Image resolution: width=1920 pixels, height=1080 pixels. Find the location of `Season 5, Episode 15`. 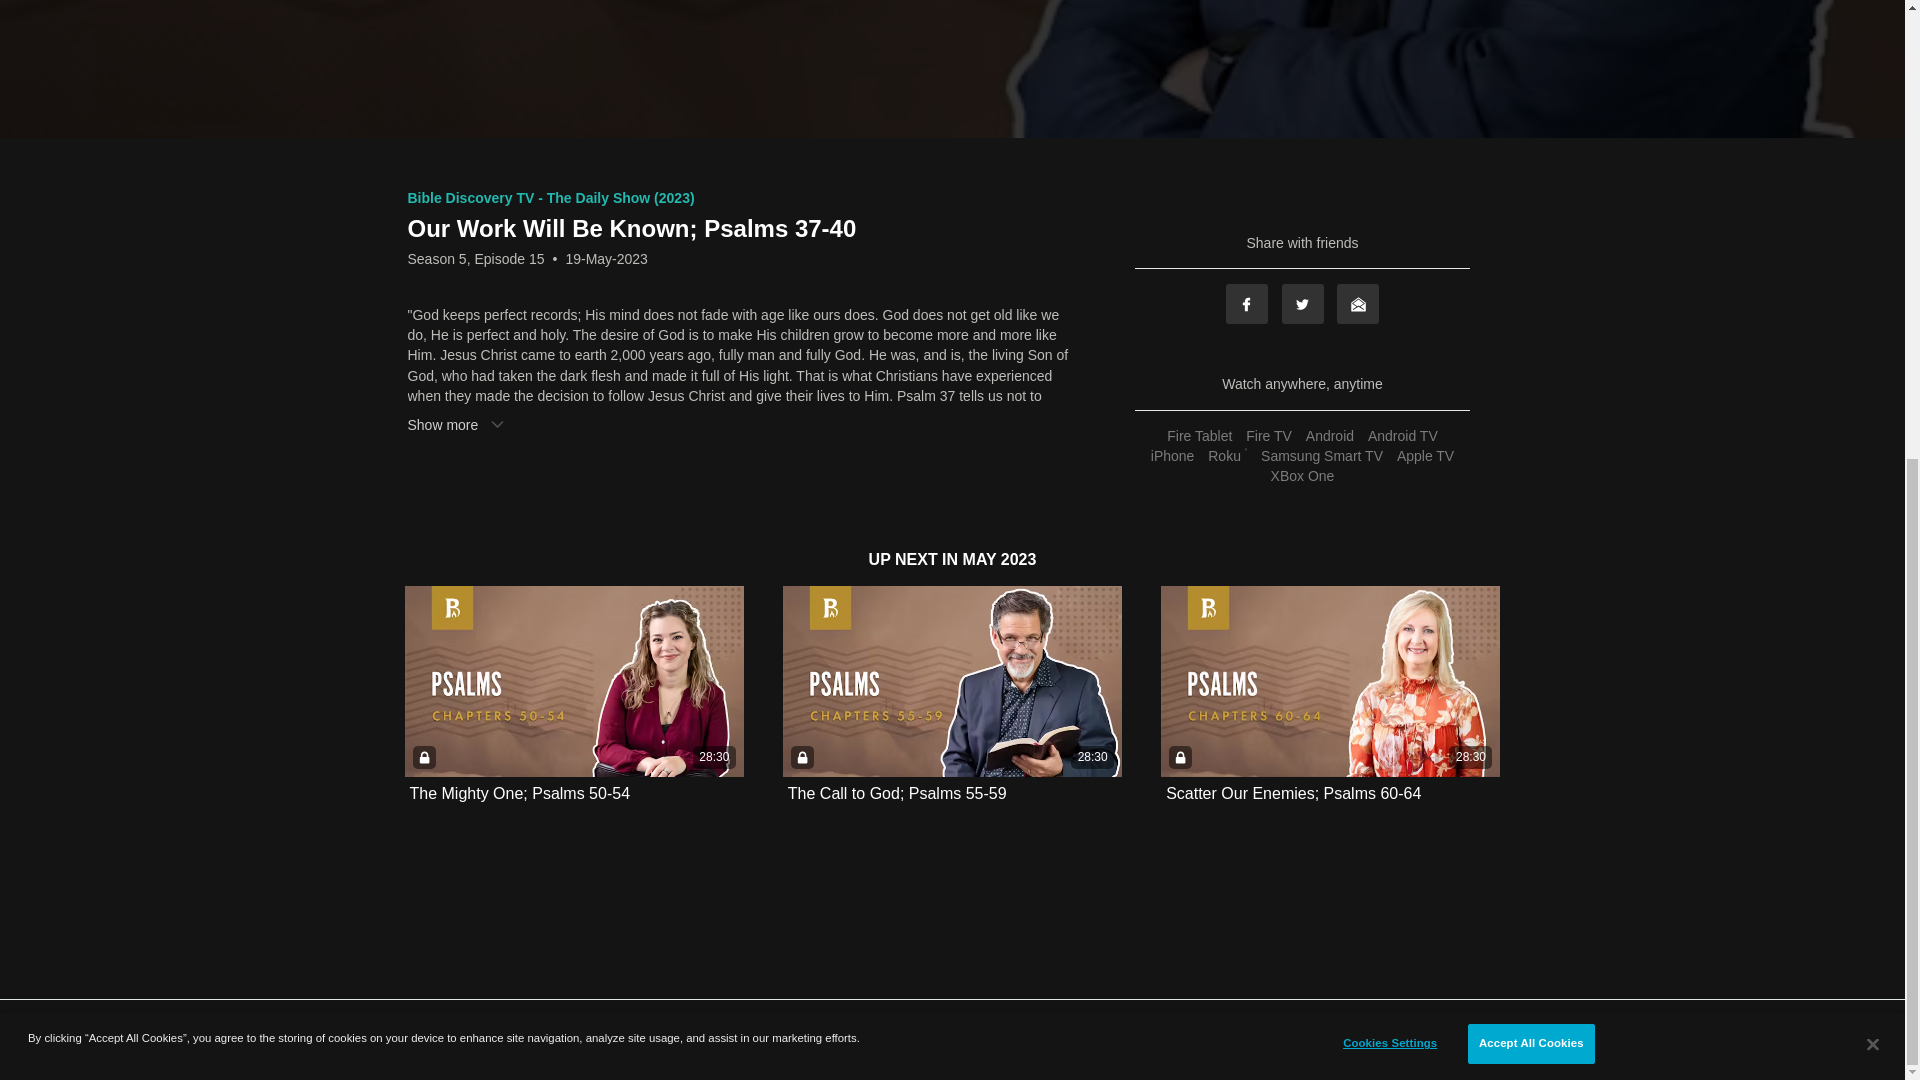

Season 5, Episode 15 is located at coordinates (476, 258).